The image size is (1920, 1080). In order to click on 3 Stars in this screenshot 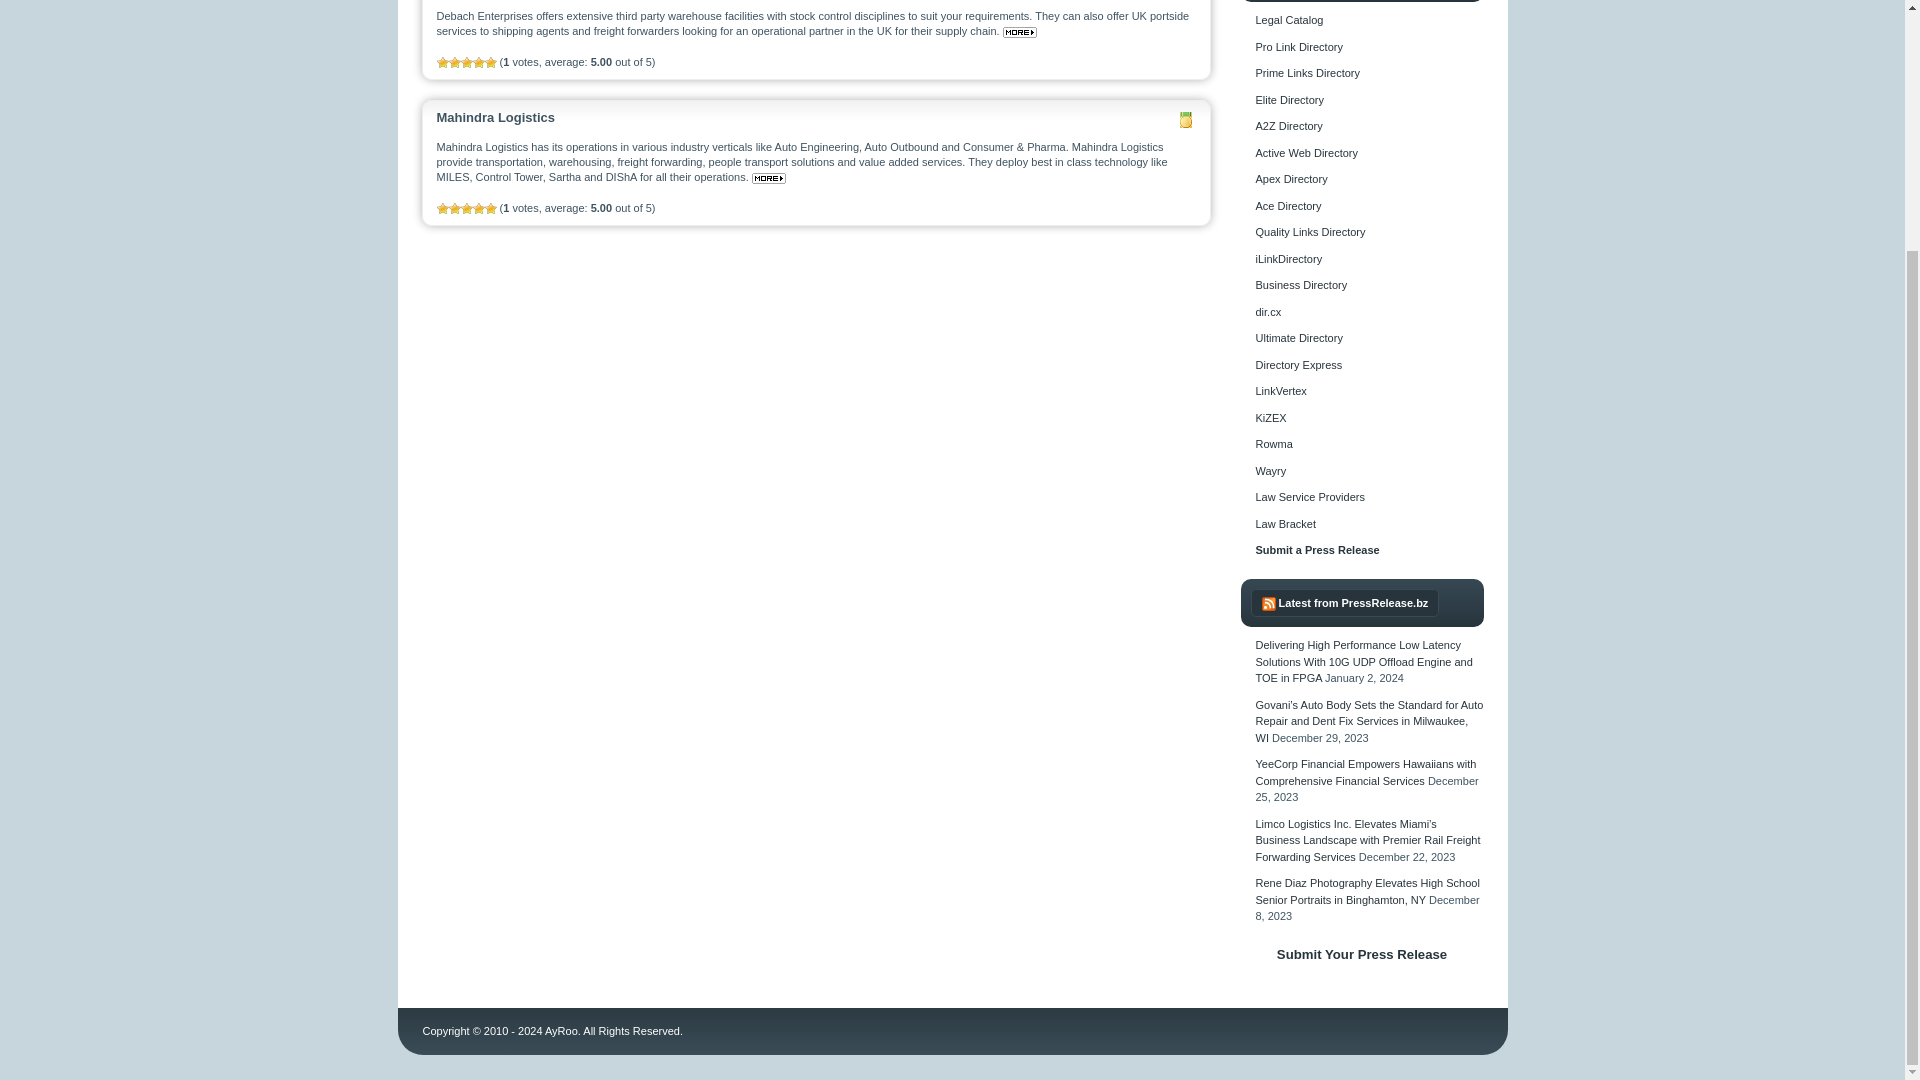, I will do `click(466, 208)`.